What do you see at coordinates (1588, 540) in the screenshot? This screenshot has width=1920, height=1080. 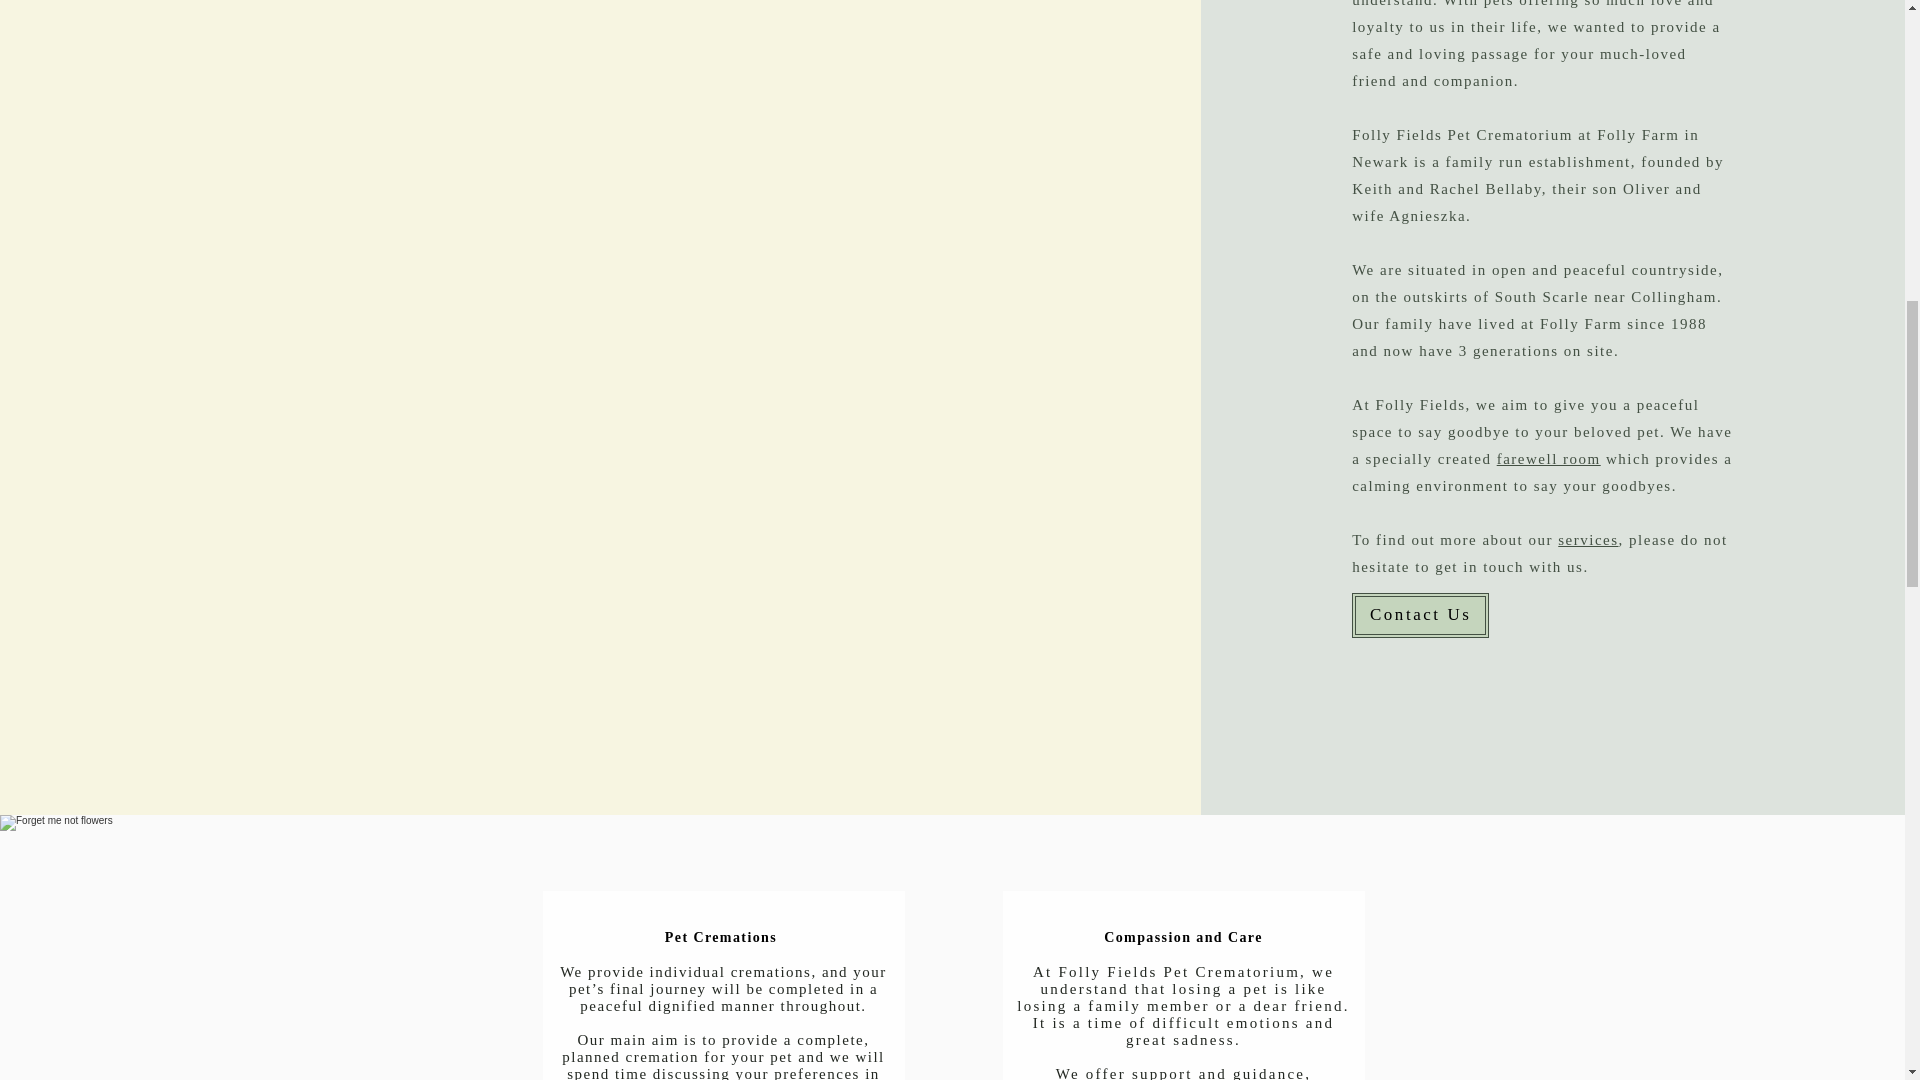 I see `services` at bounding box center [1588, 540].